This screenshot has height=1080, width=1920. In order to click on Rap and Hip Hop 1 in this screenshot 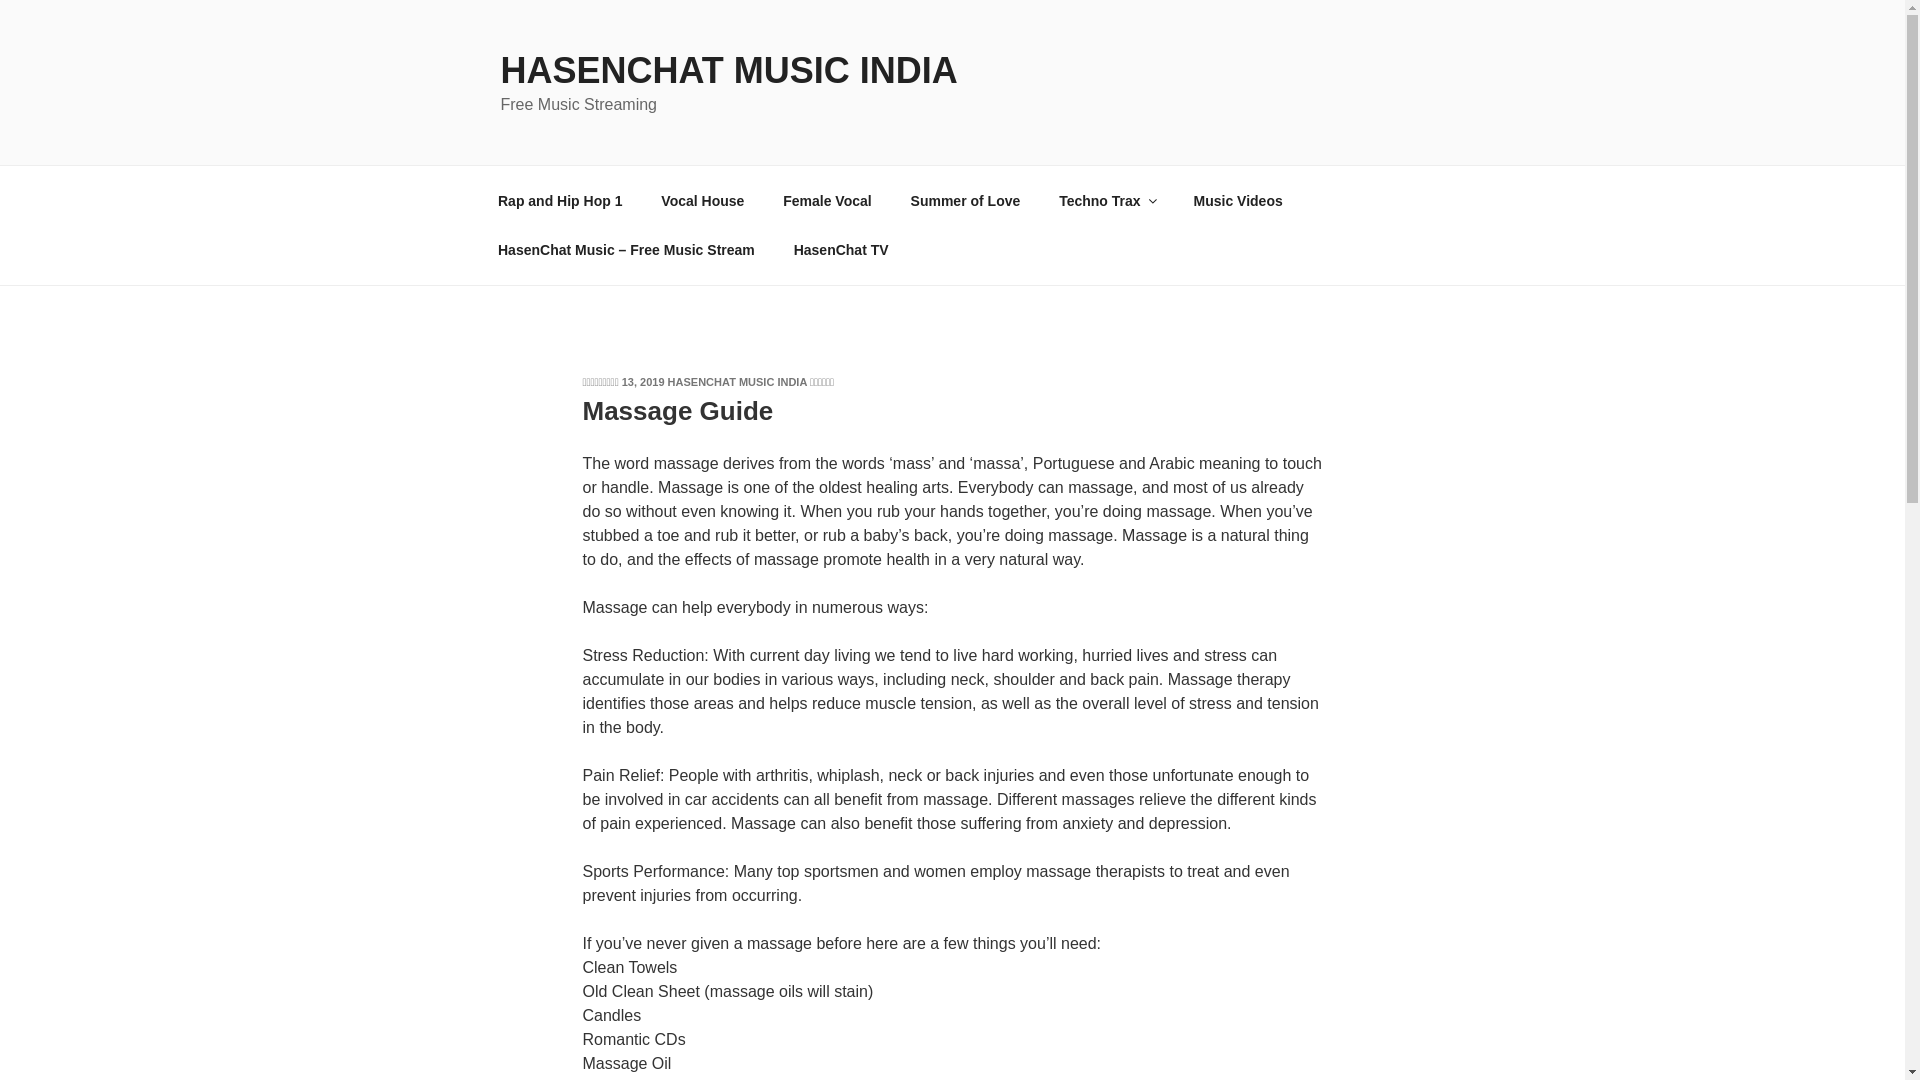, I will do `click(560, 200)`.